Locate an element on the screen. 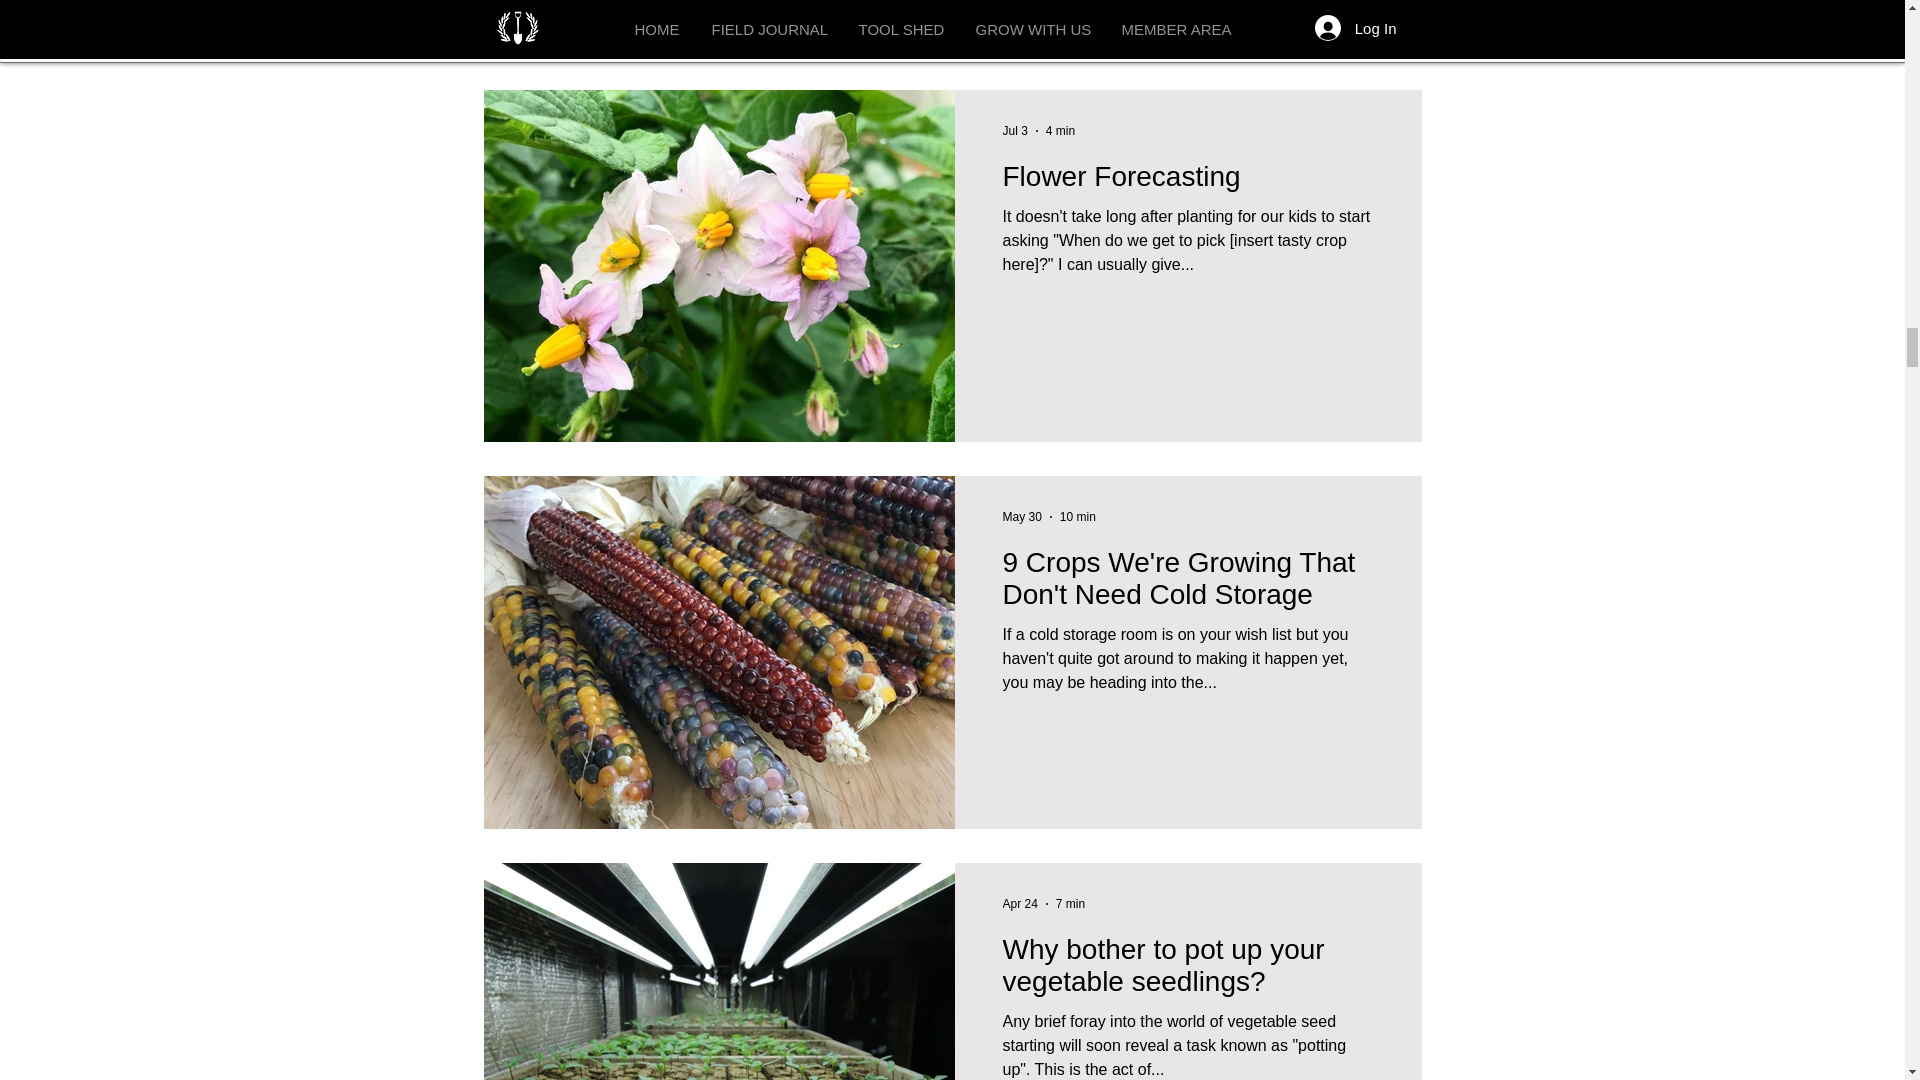 The width and height of the screenshot is (1920, 1080). 9 Crops We're Growing That Don't Need Cold Storage is located at coordinates (1187, 584).